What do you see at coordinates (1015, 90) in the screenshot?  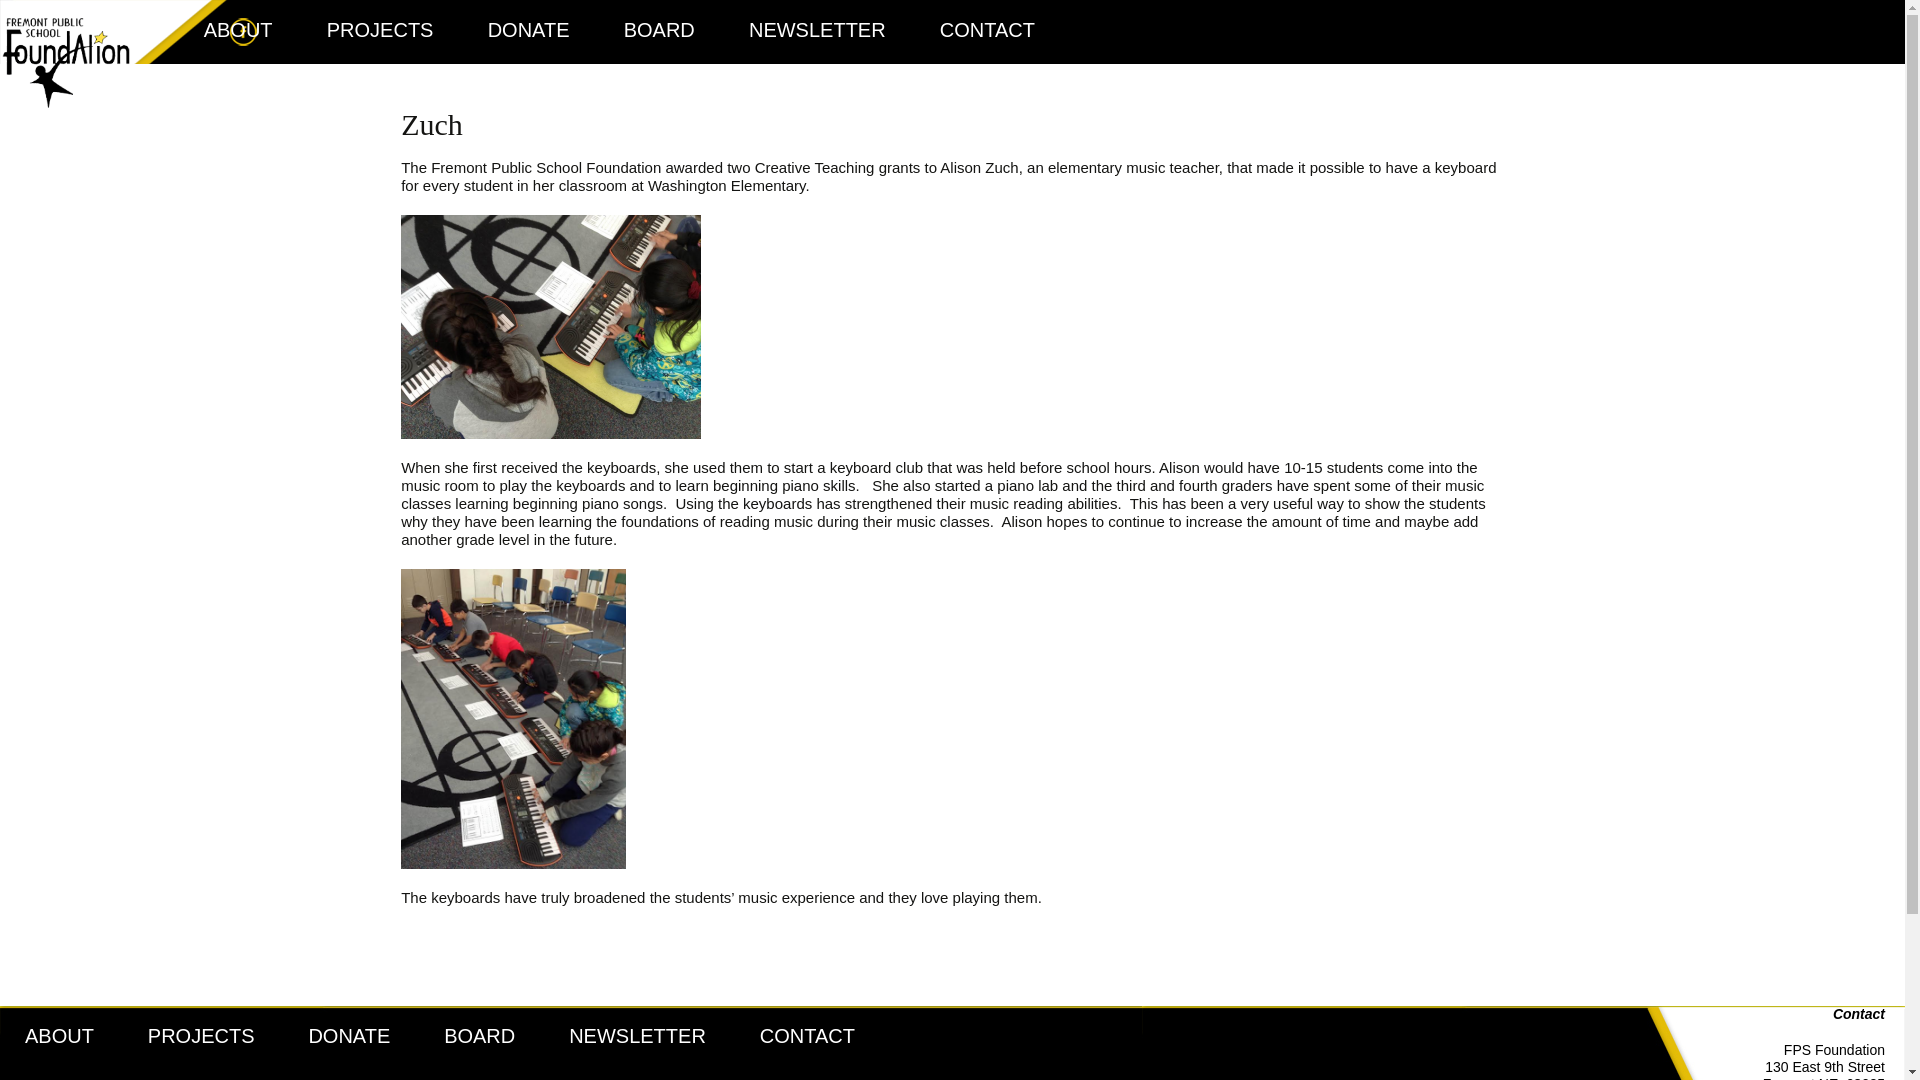 I see `FACEBOOK` at bounding box center [1015, 90].